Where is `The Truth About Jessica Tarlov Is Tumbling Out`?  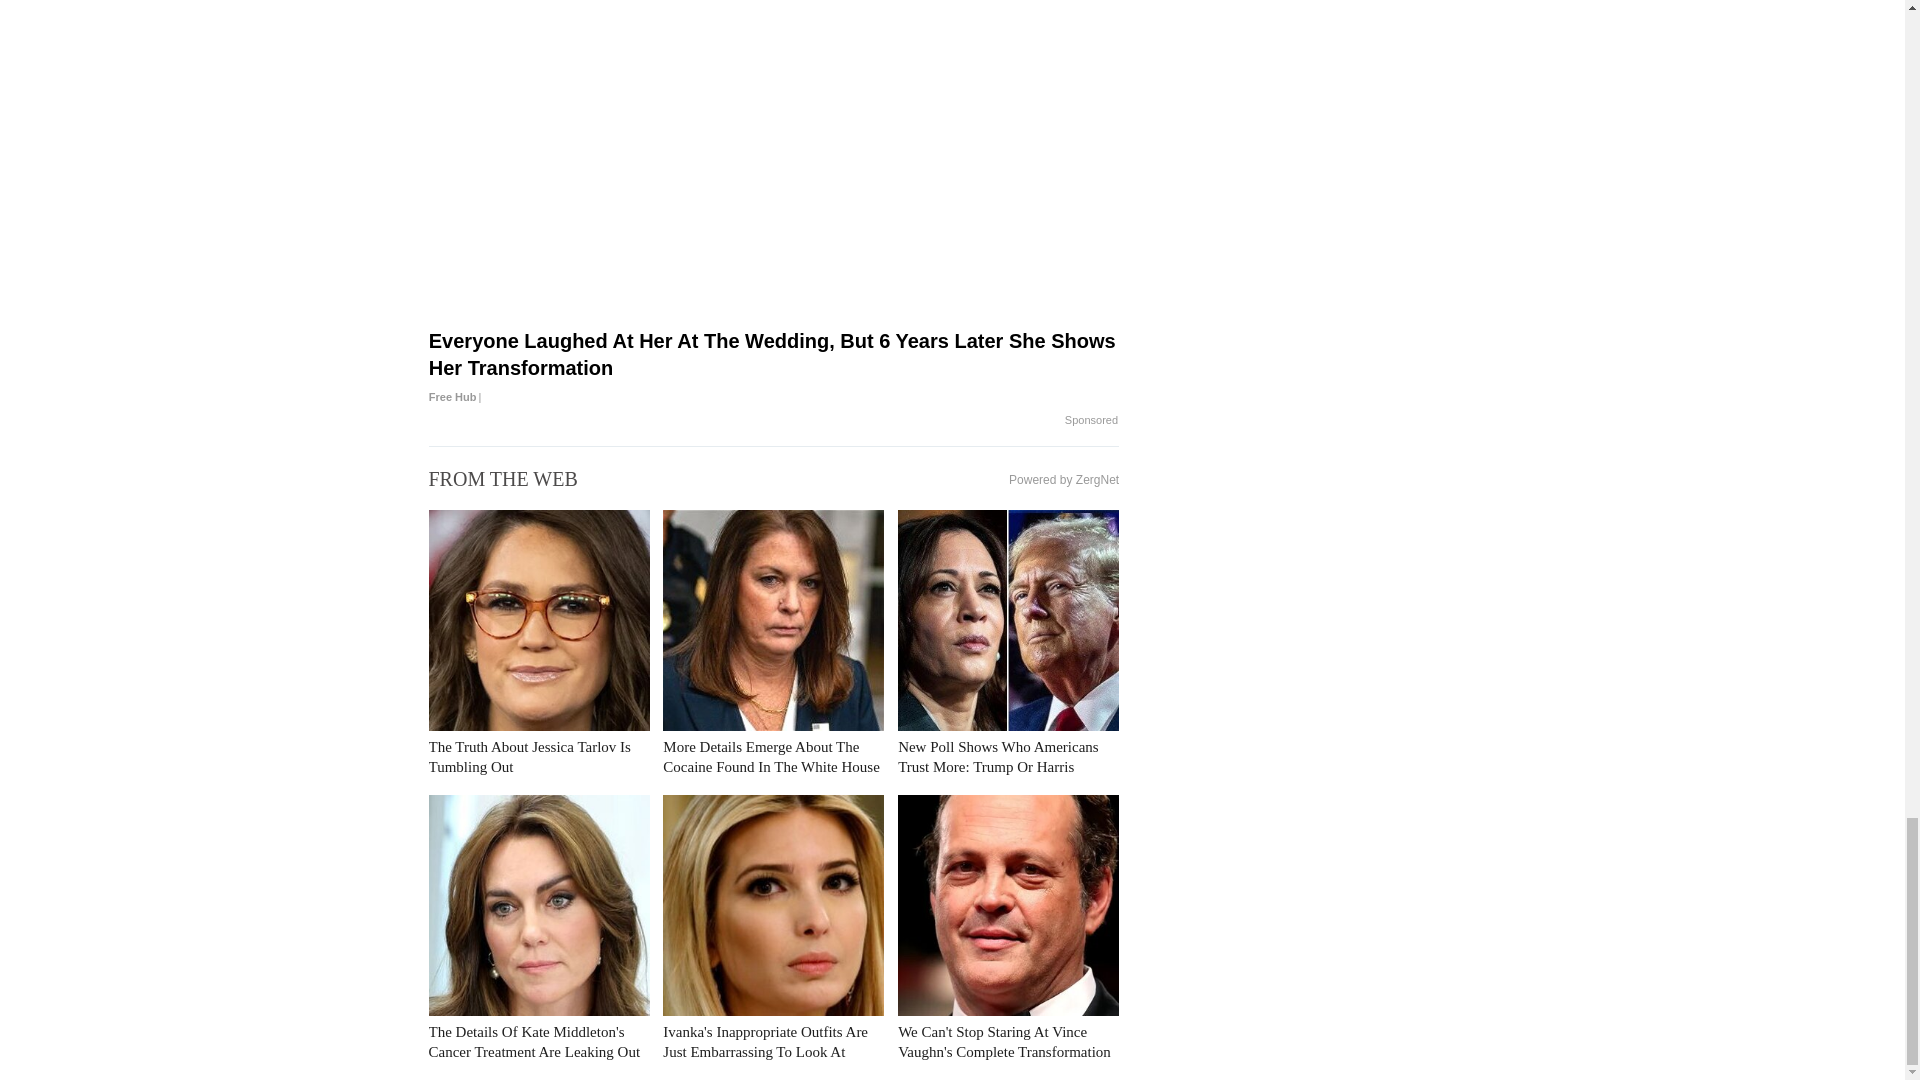
The Truth About Jessica Tarlov Is Tumbling Out is located at coordinates (528, 756).